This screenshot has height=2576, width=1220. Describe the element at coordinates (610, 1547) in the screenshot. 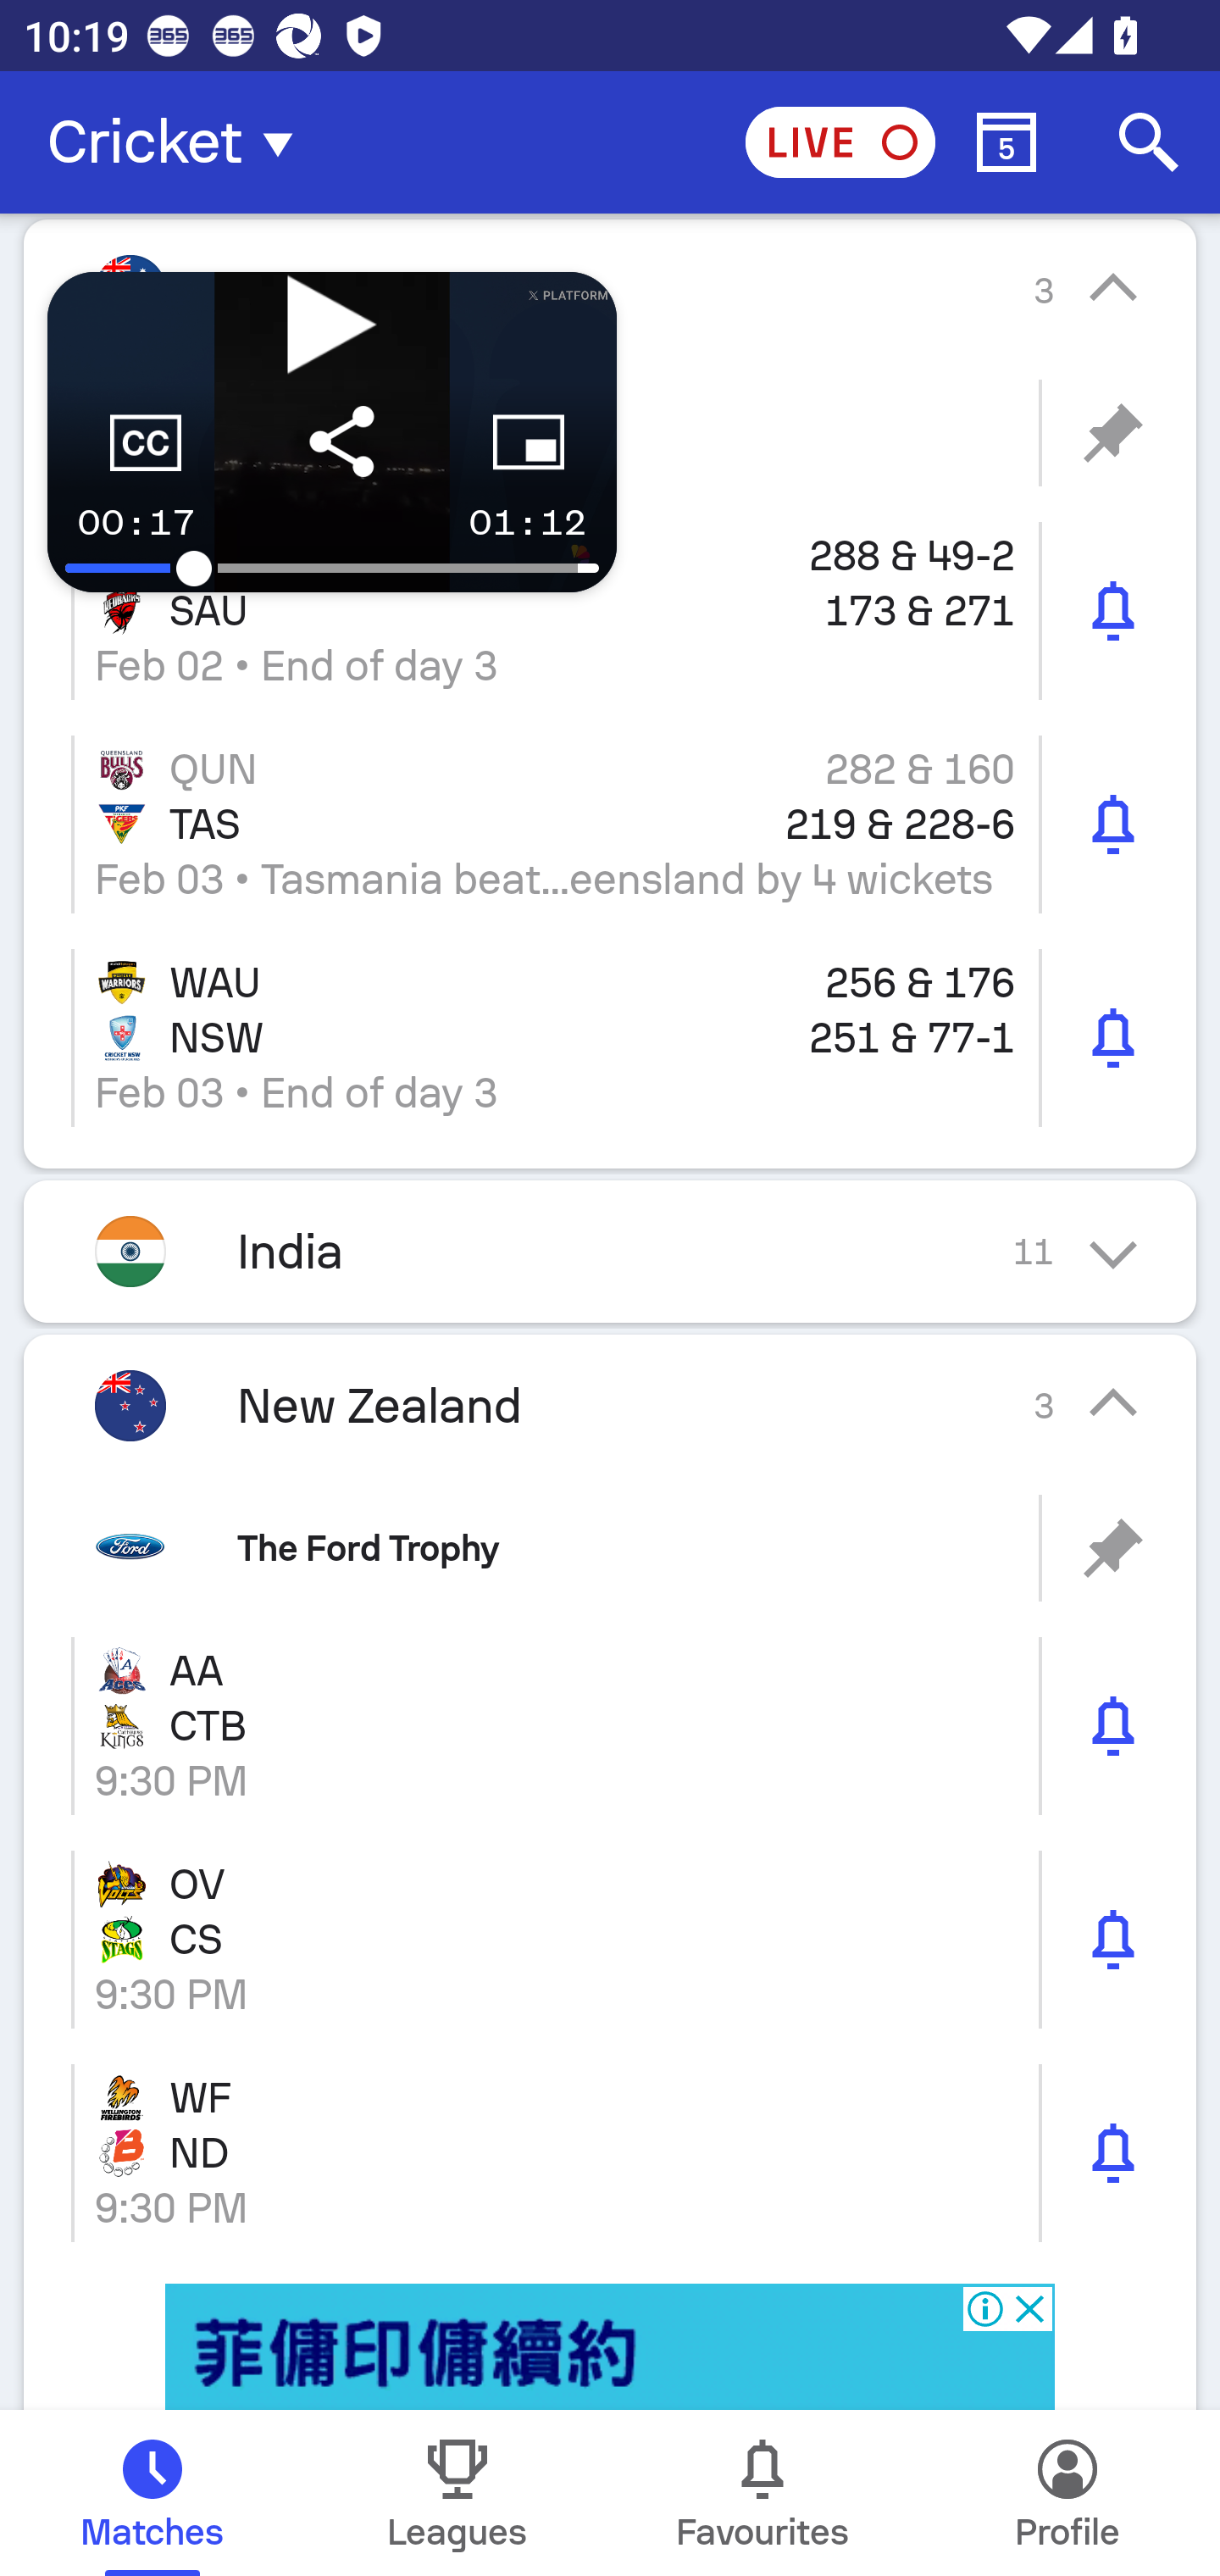

I see `The Ford Trophy` at that location.